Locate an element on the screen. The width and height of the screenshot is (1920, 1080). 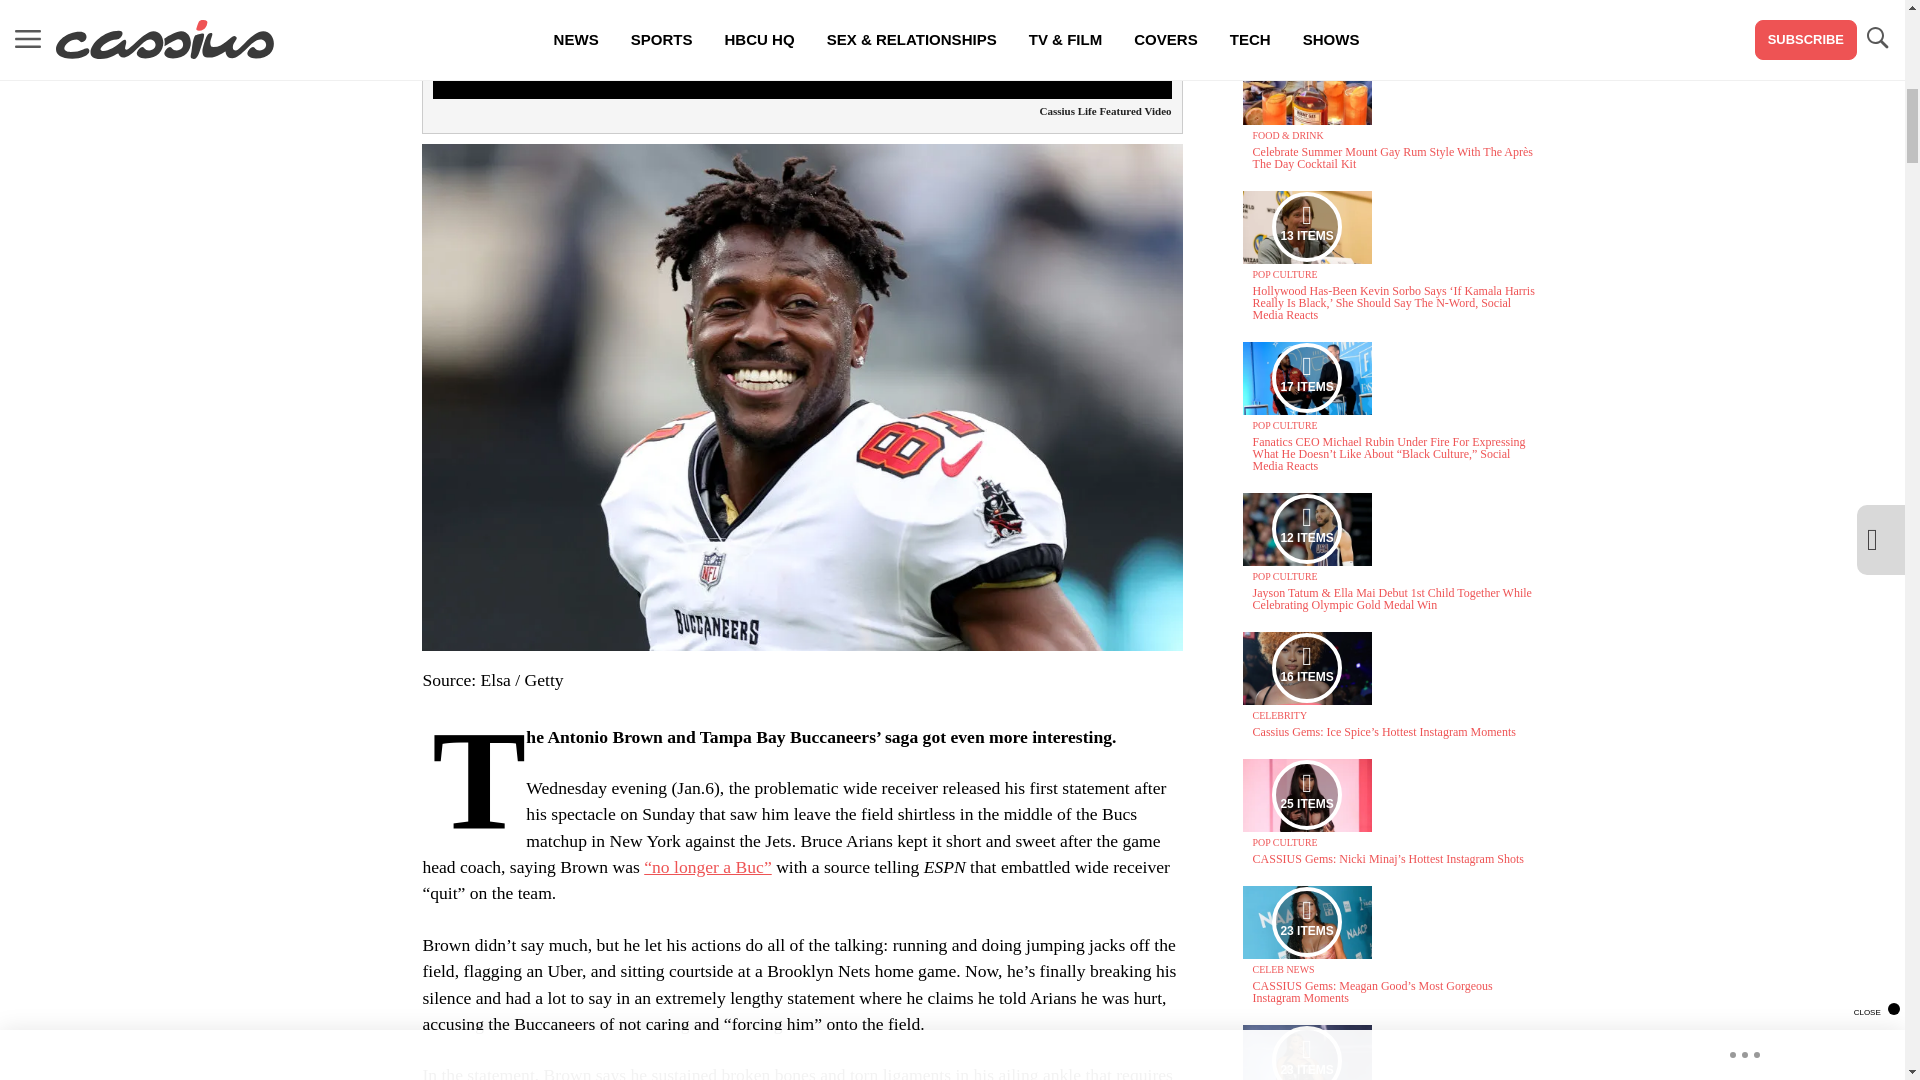
POP CULTURE is located at coordinates (1285, 425).